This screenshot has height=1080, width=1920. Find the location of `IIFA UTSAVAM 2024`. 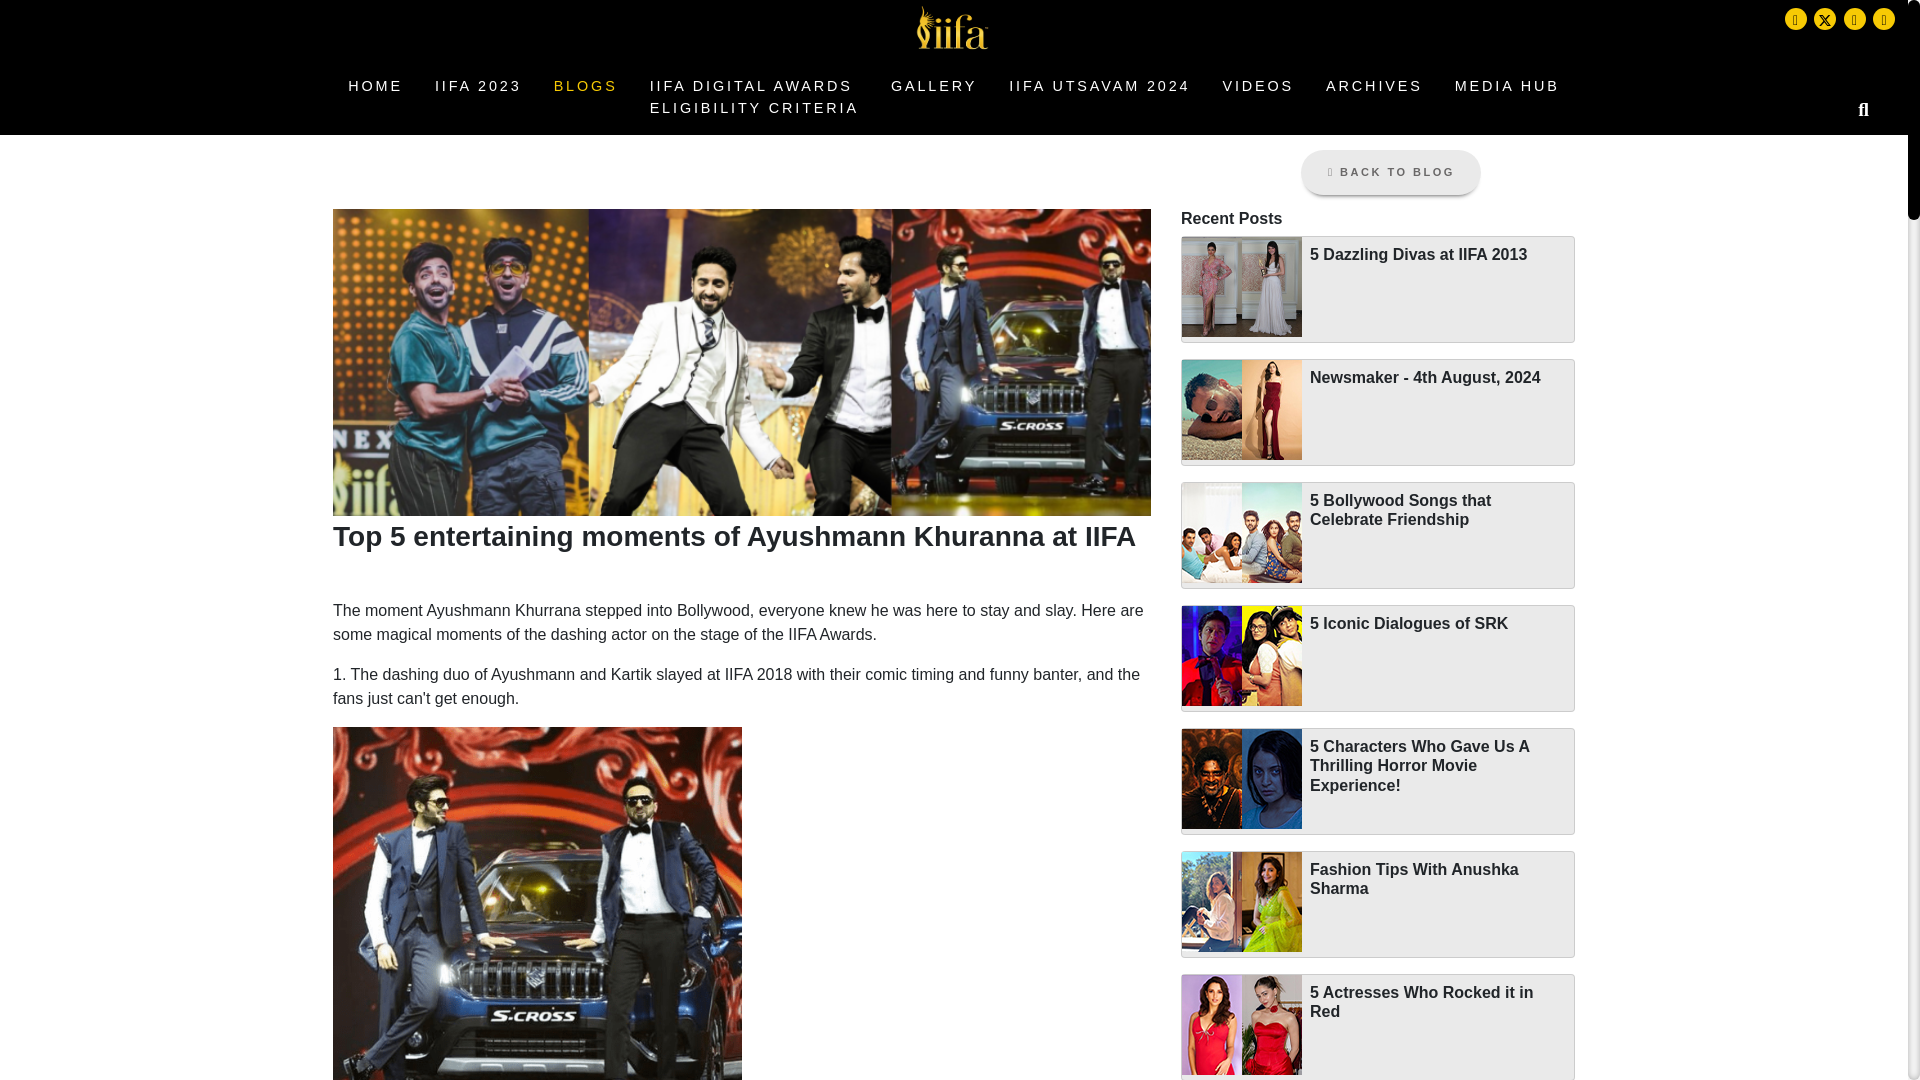

IIFA UTSAVAM 2024 is located at coordinates (1257, 86).